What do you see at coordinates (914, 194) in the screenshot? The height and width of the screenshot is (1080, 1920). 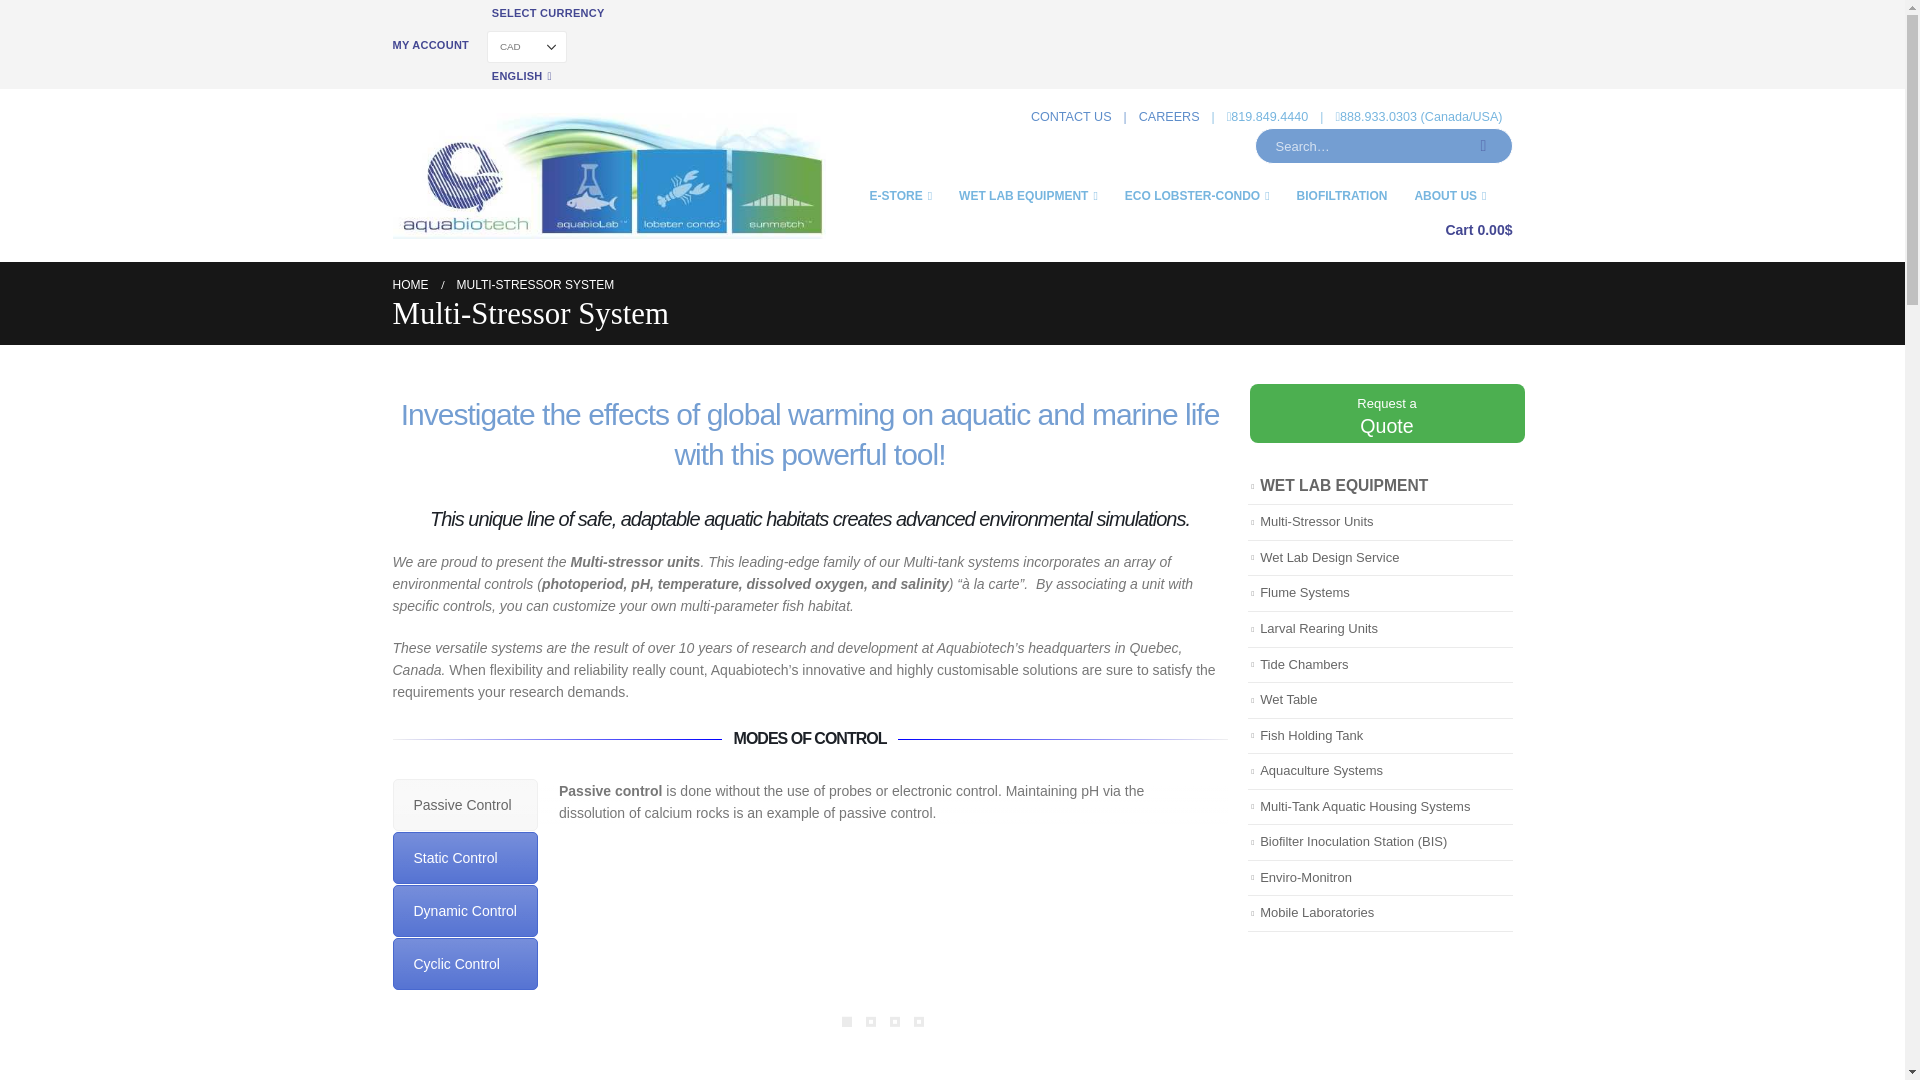 I see `E-STORE` at bounding box center [914, 194].